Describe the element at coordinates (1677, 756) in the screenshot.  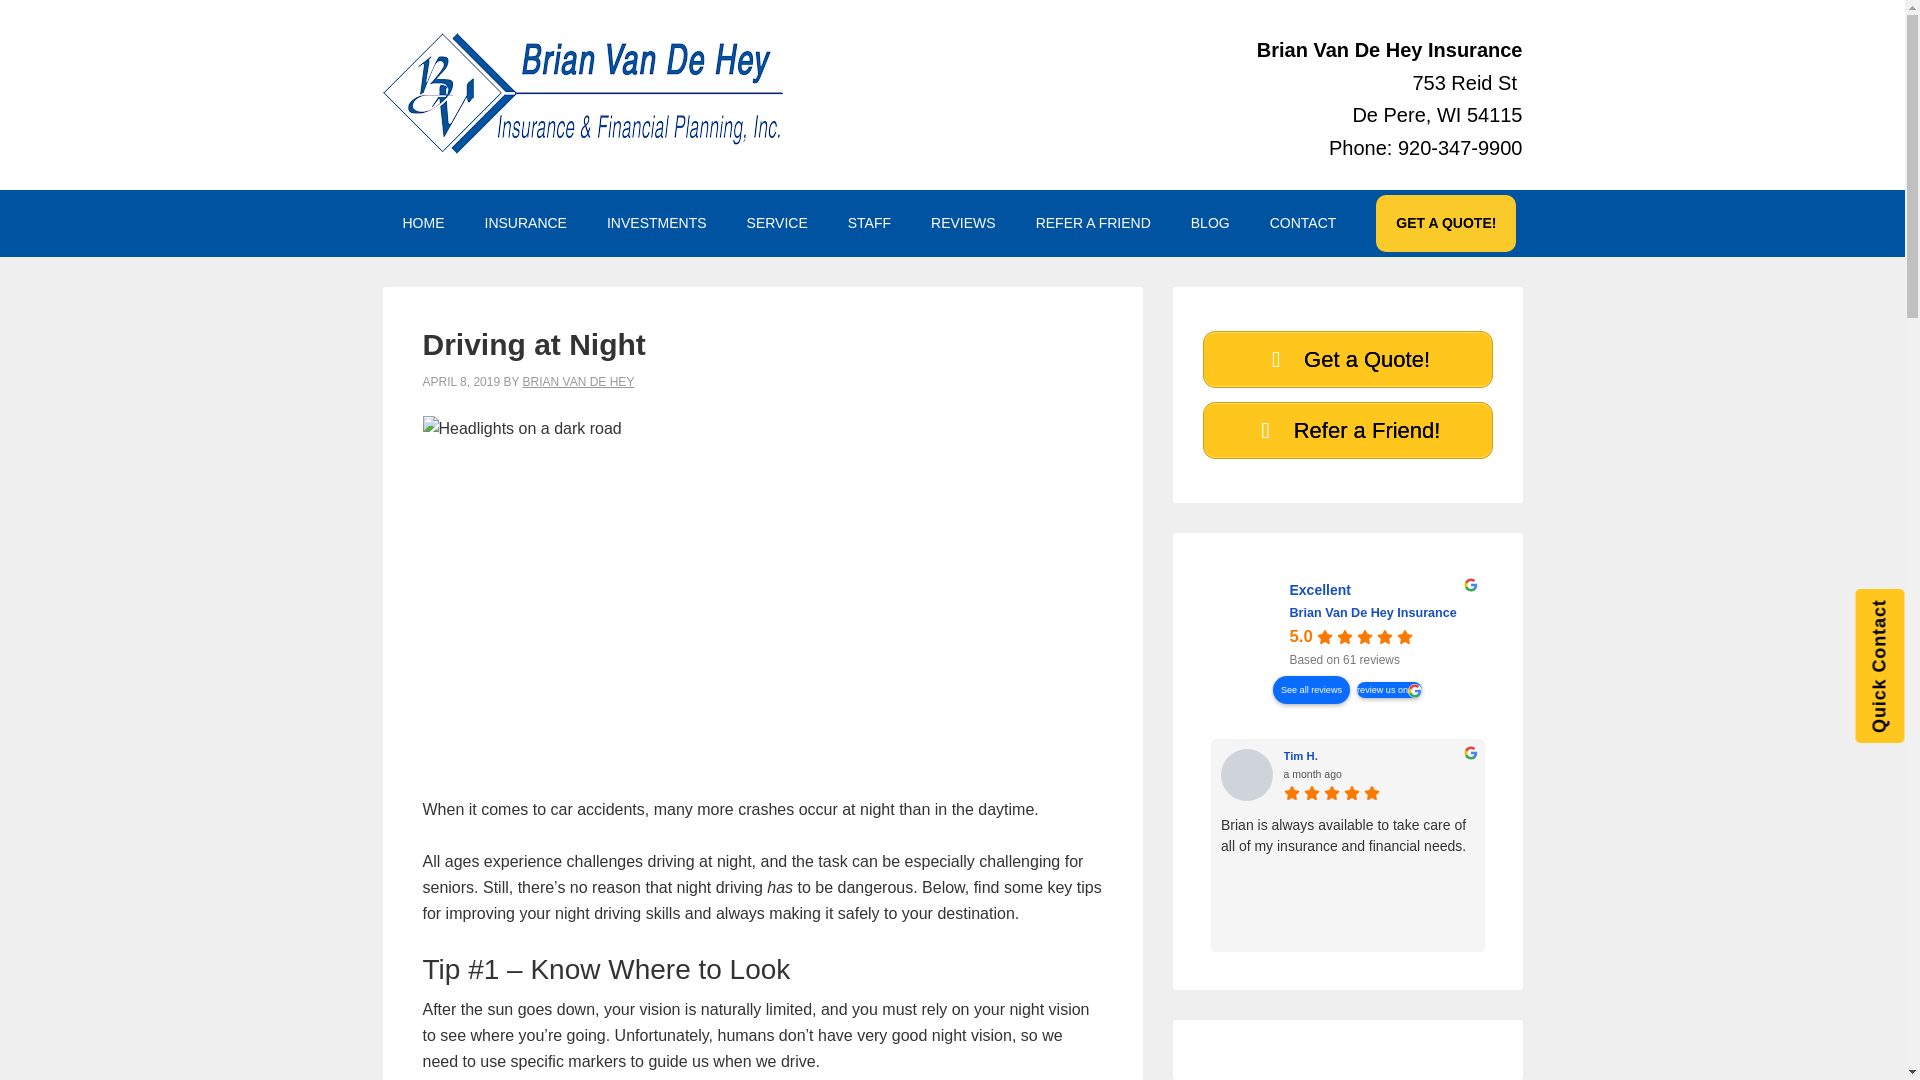
I see `Tim S.` at that location.